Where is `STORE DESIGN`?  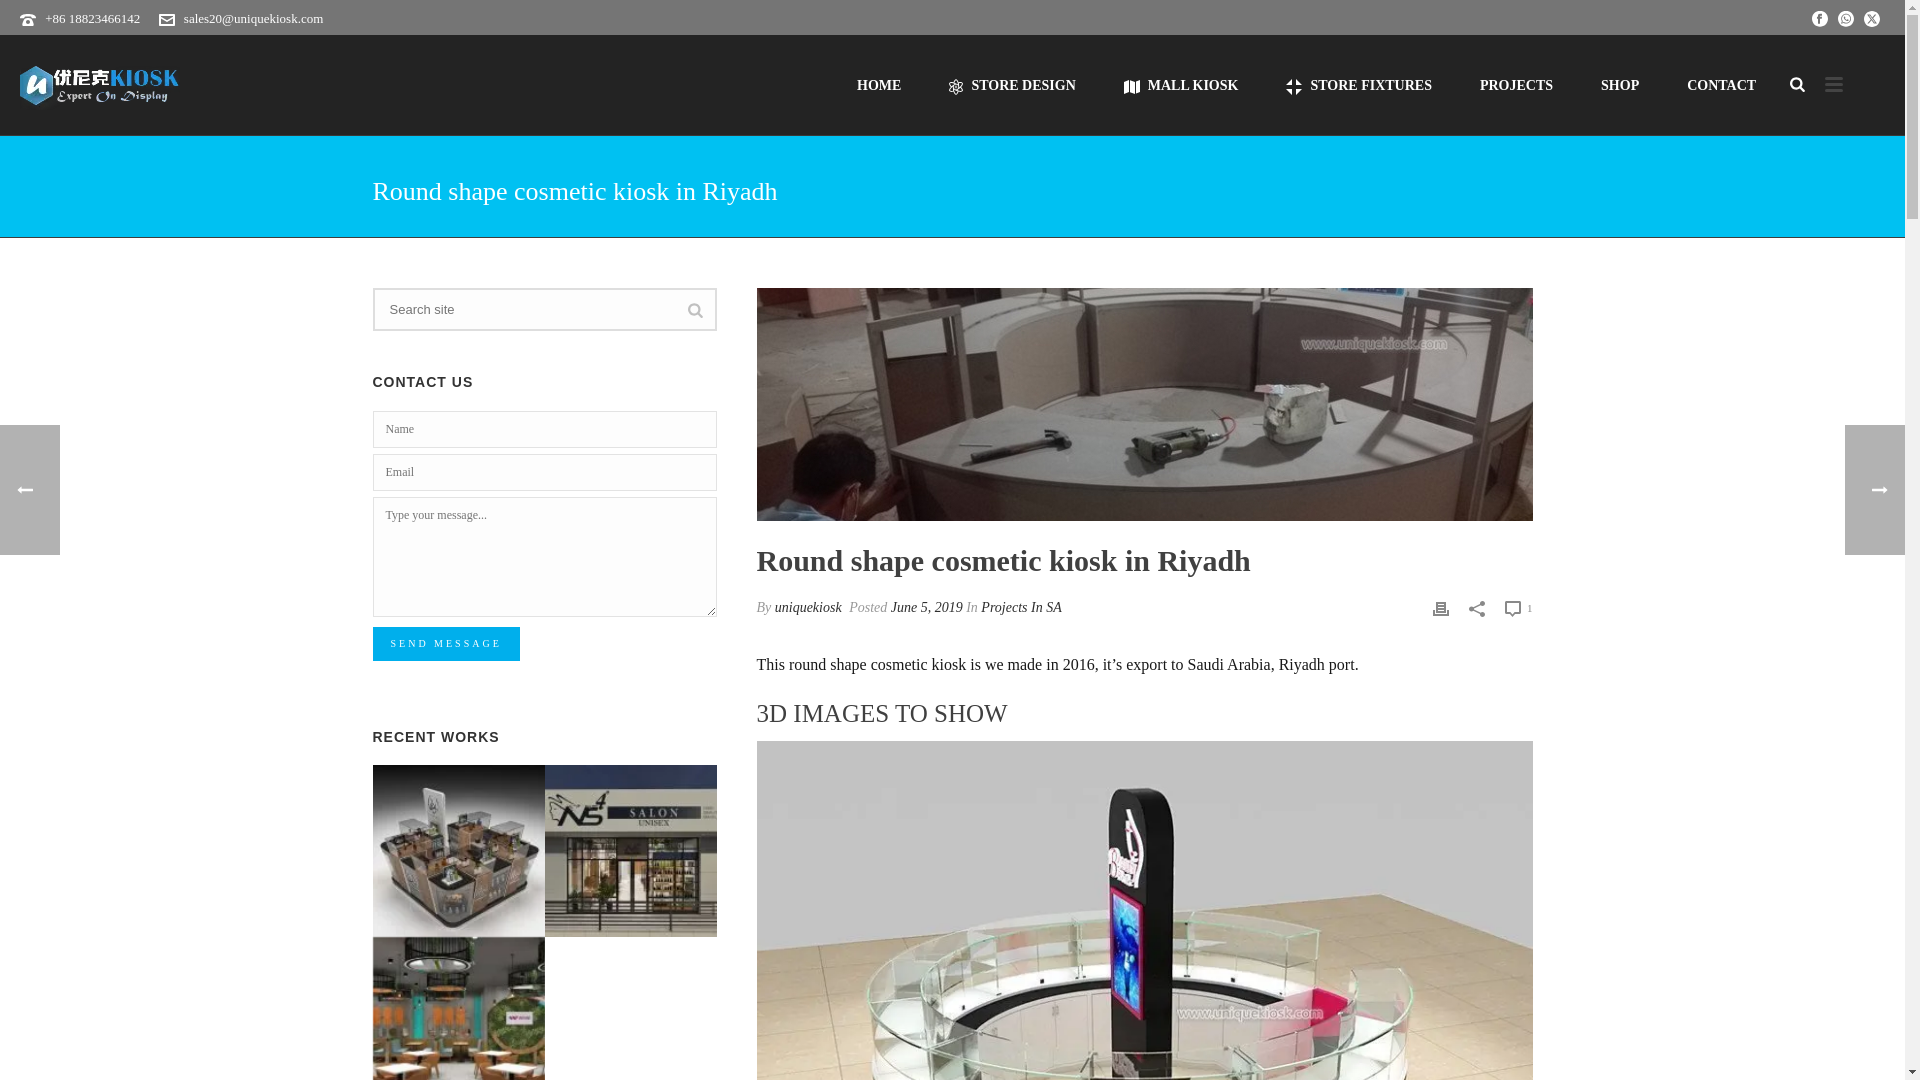 STORE DESIGN is located at coordinates (1012, 85).